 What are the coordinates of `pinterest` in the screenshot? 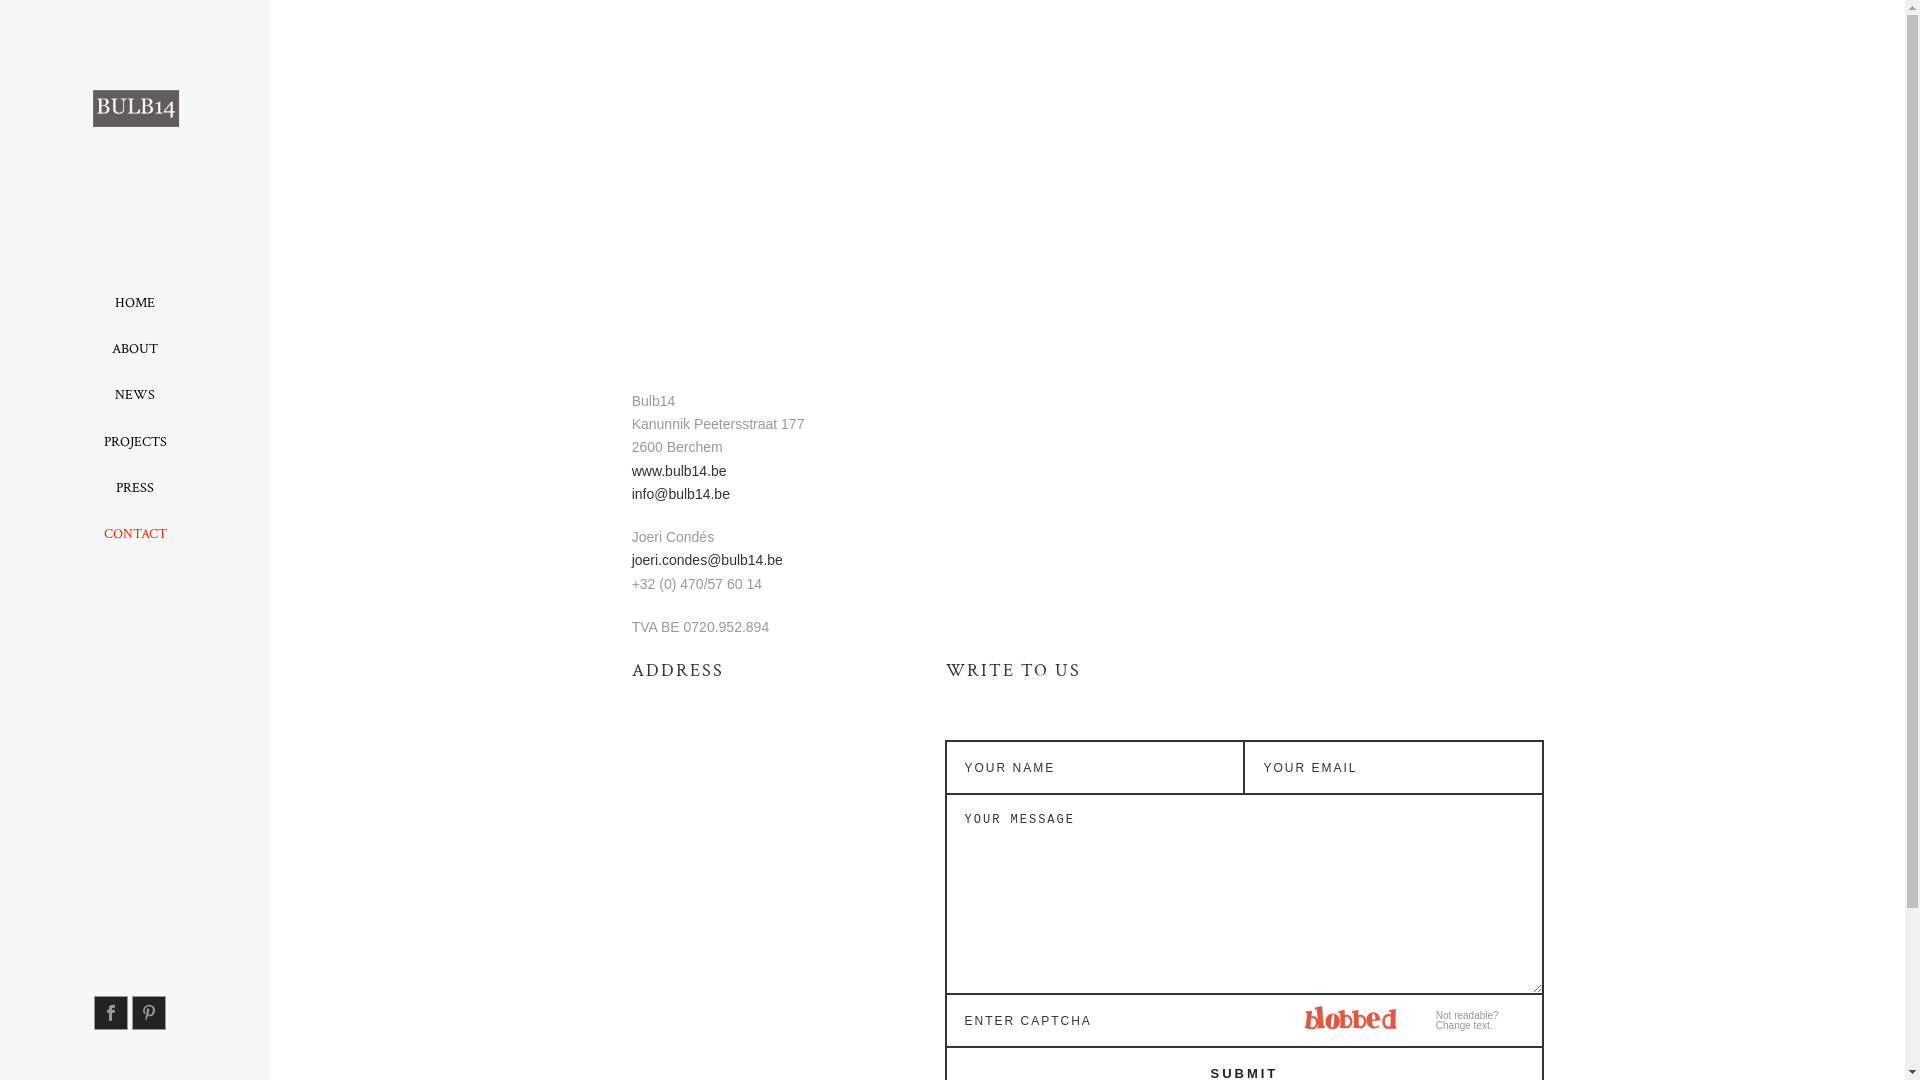 It's located at (149, 1013).